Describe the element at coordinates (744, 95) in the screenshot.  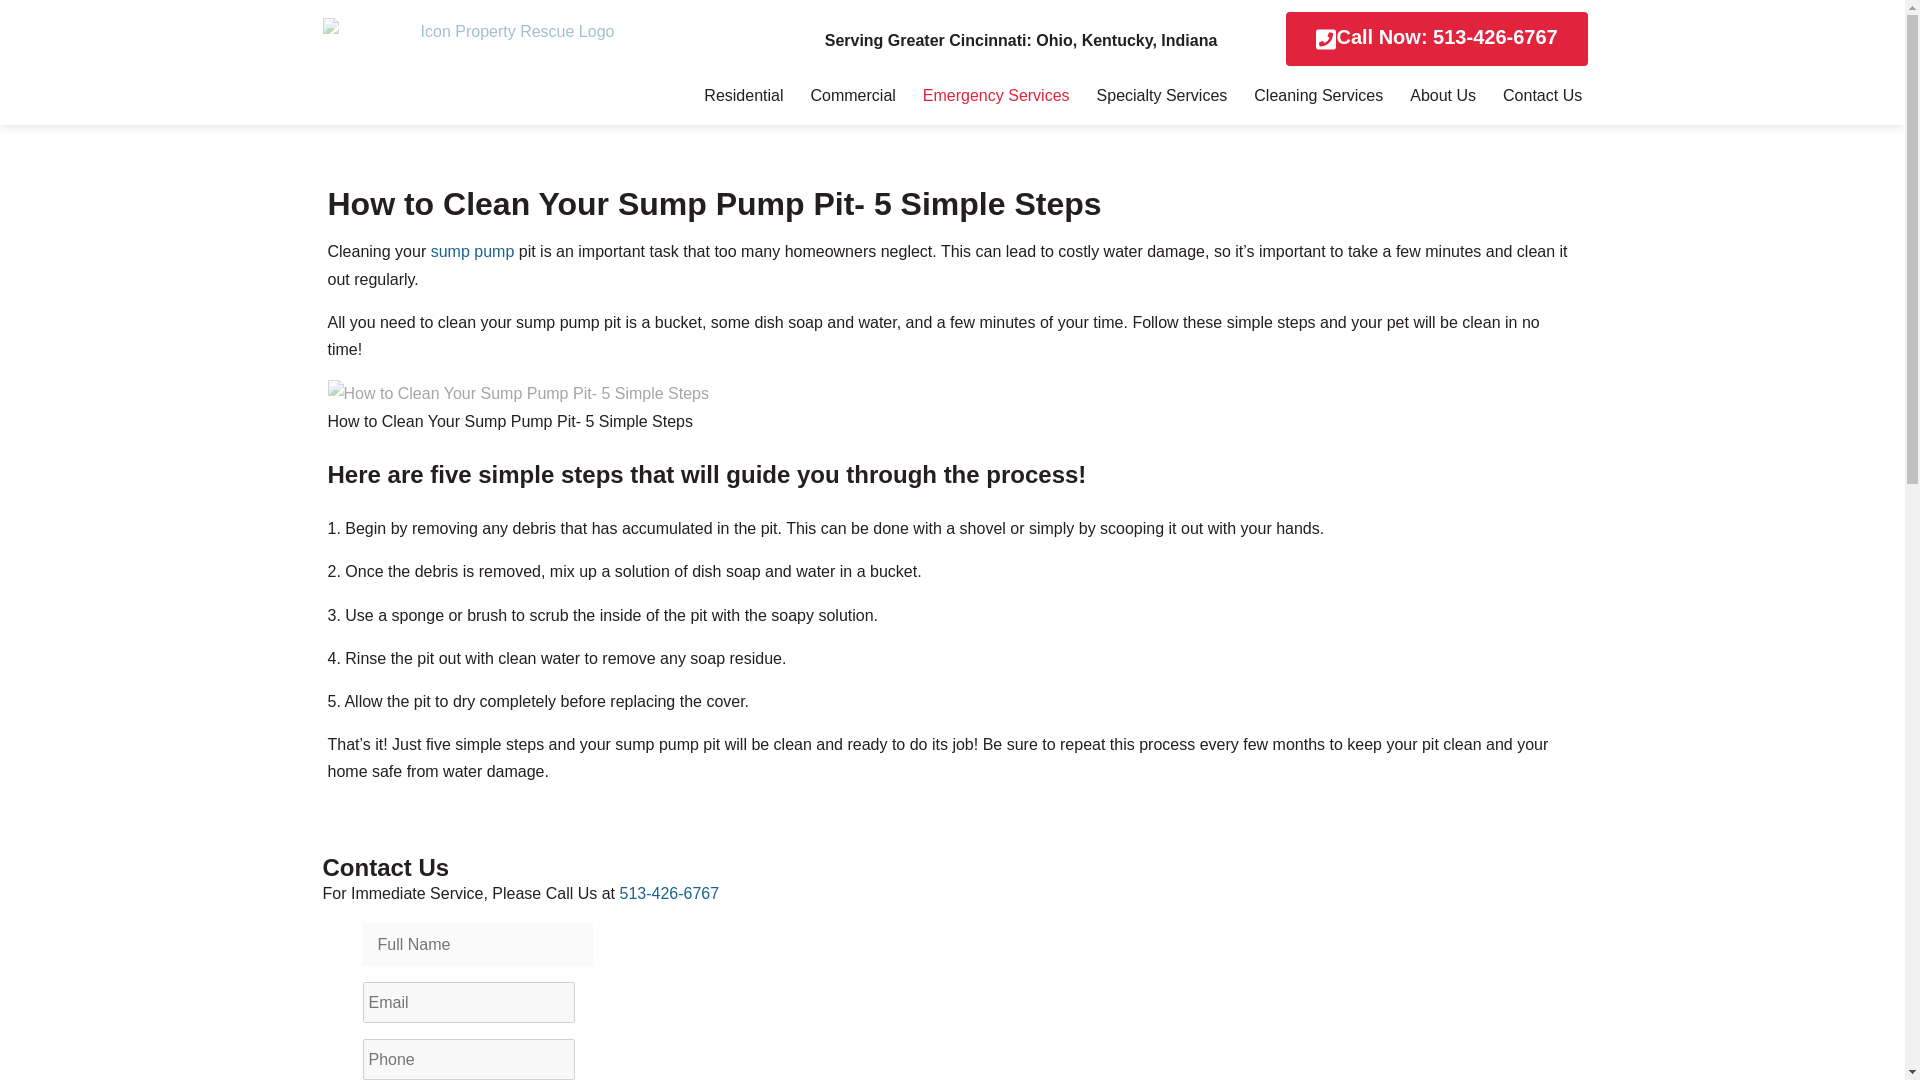
I see `Residential` at that location.